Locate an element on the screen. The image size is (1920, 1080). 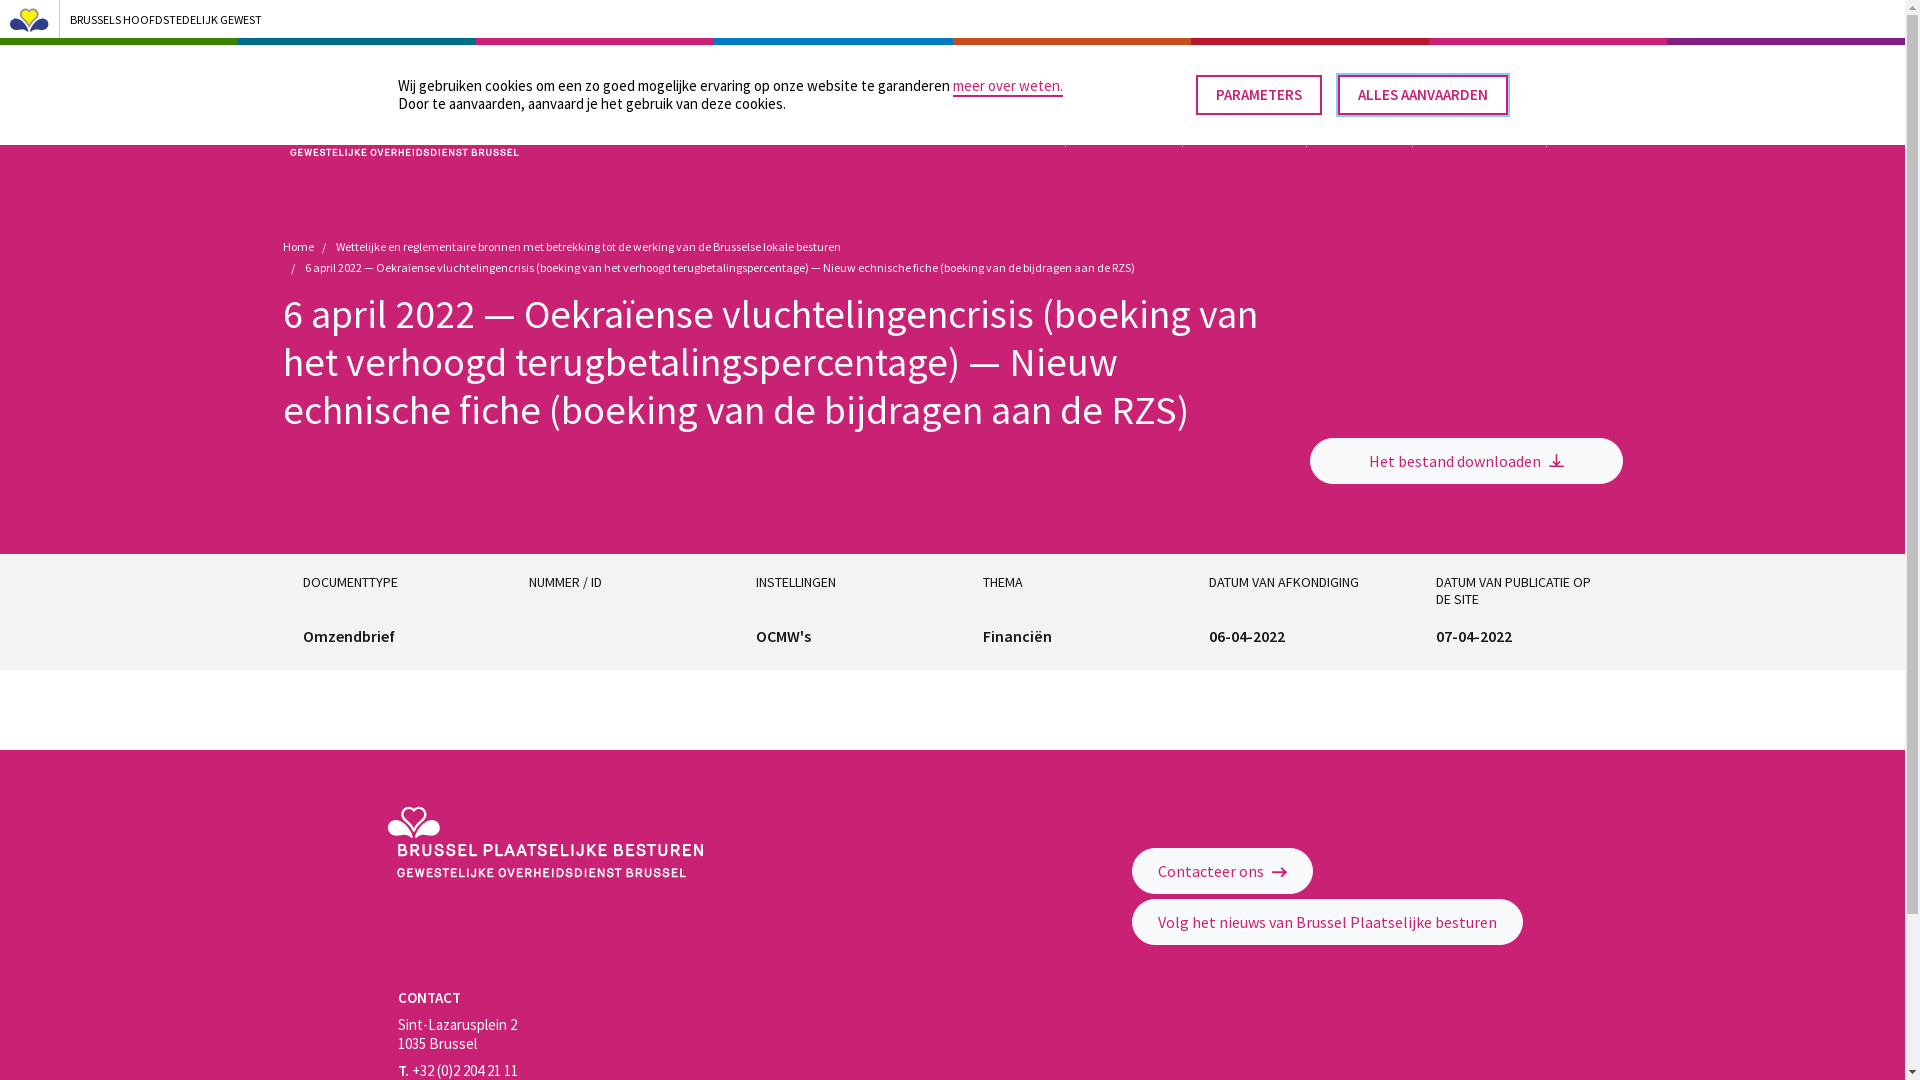
TOESTEMMING INTREKKEN is located at coordinates (1216, 86).